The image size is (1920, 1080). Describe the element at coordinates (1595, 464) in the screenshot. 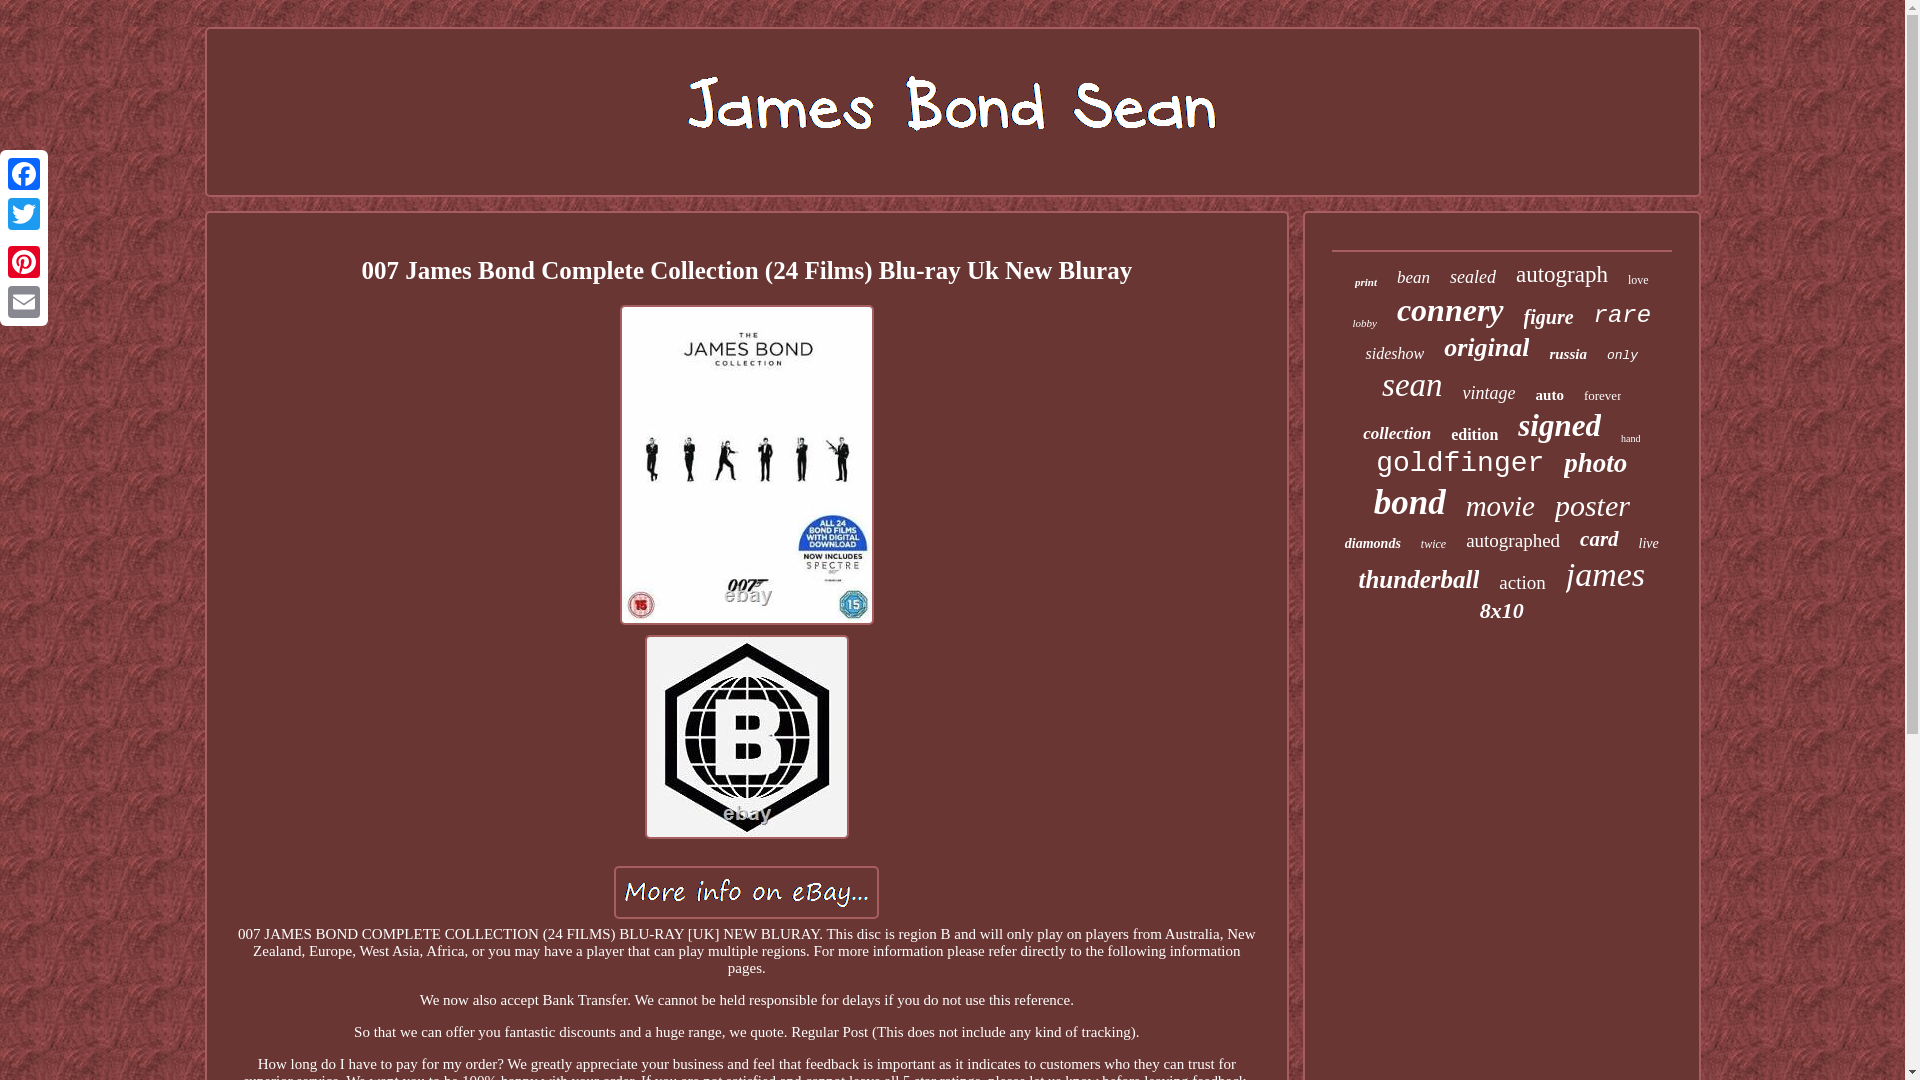

I see `photo` at that location.